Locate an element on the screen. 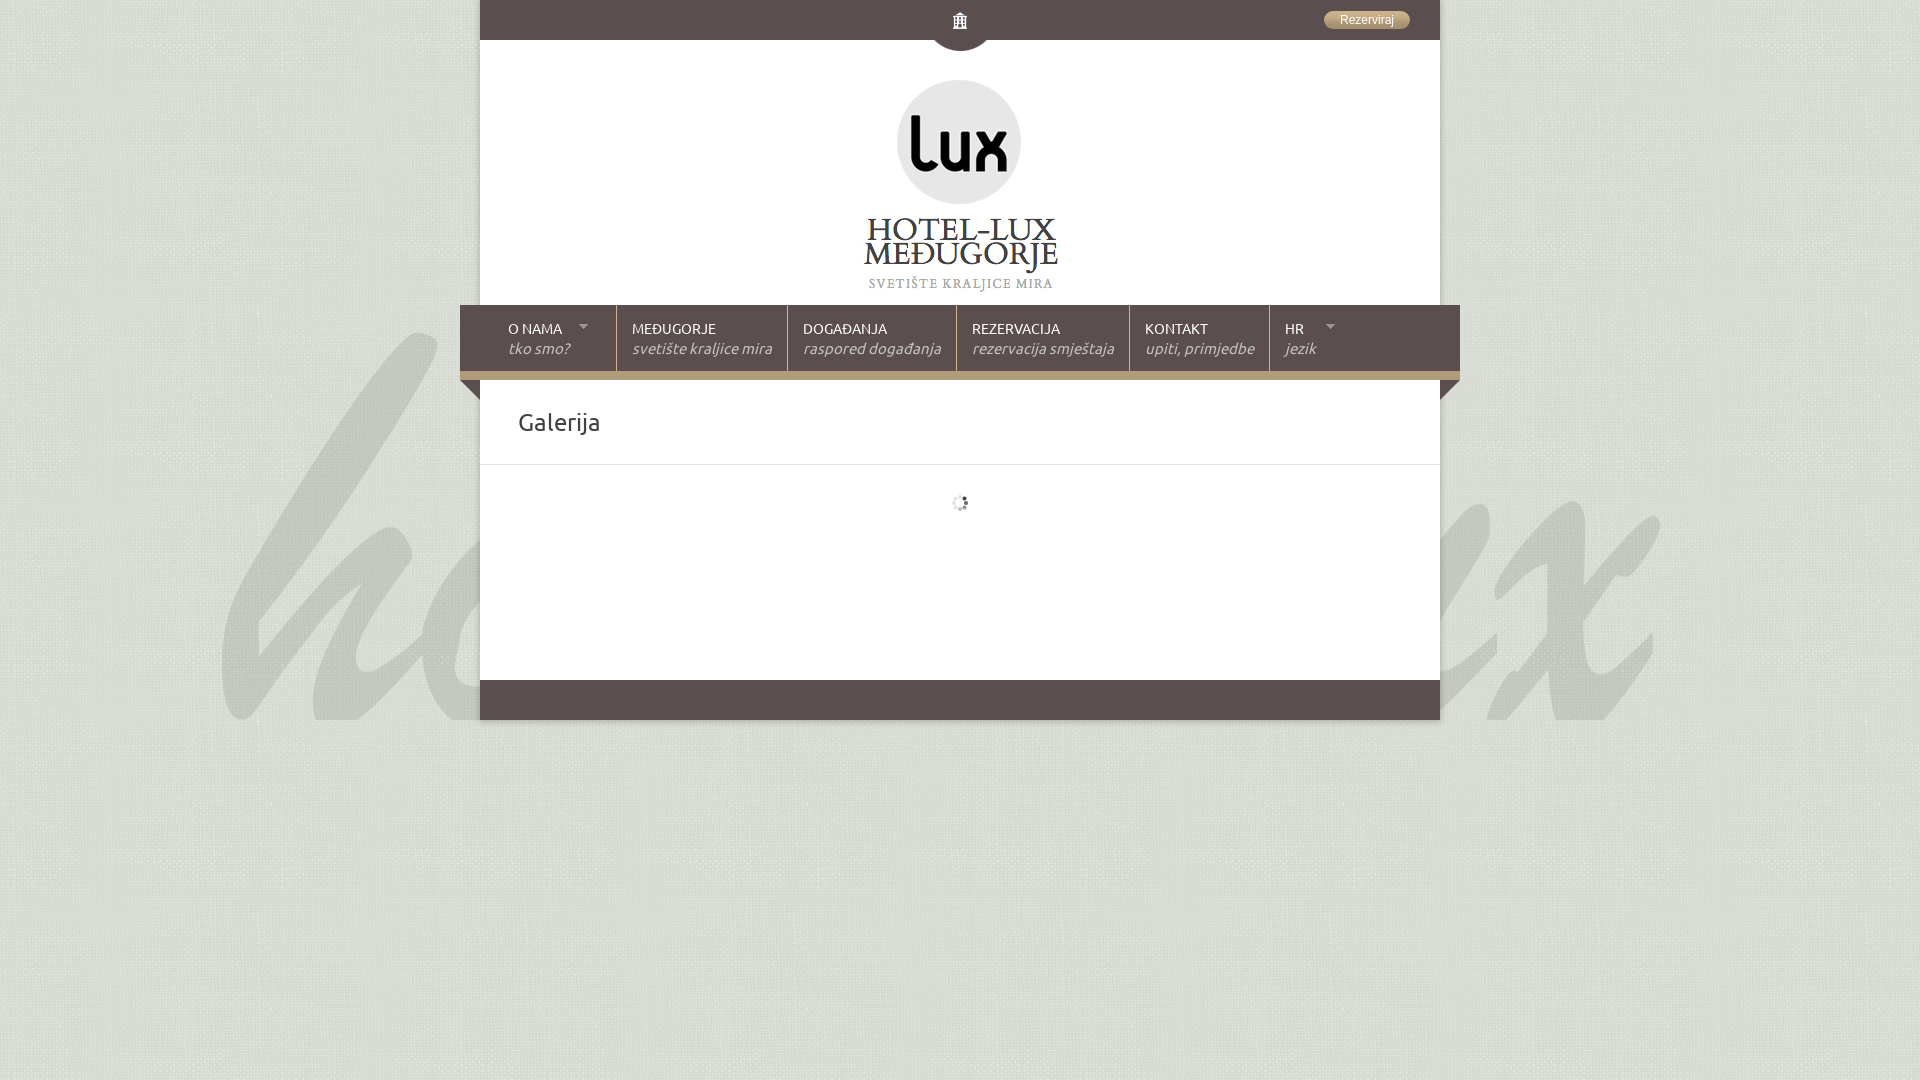 Image resolution: width=1920 pixels, height=1080 pixels. DSC-44 is located at coordinates (1000, 606).